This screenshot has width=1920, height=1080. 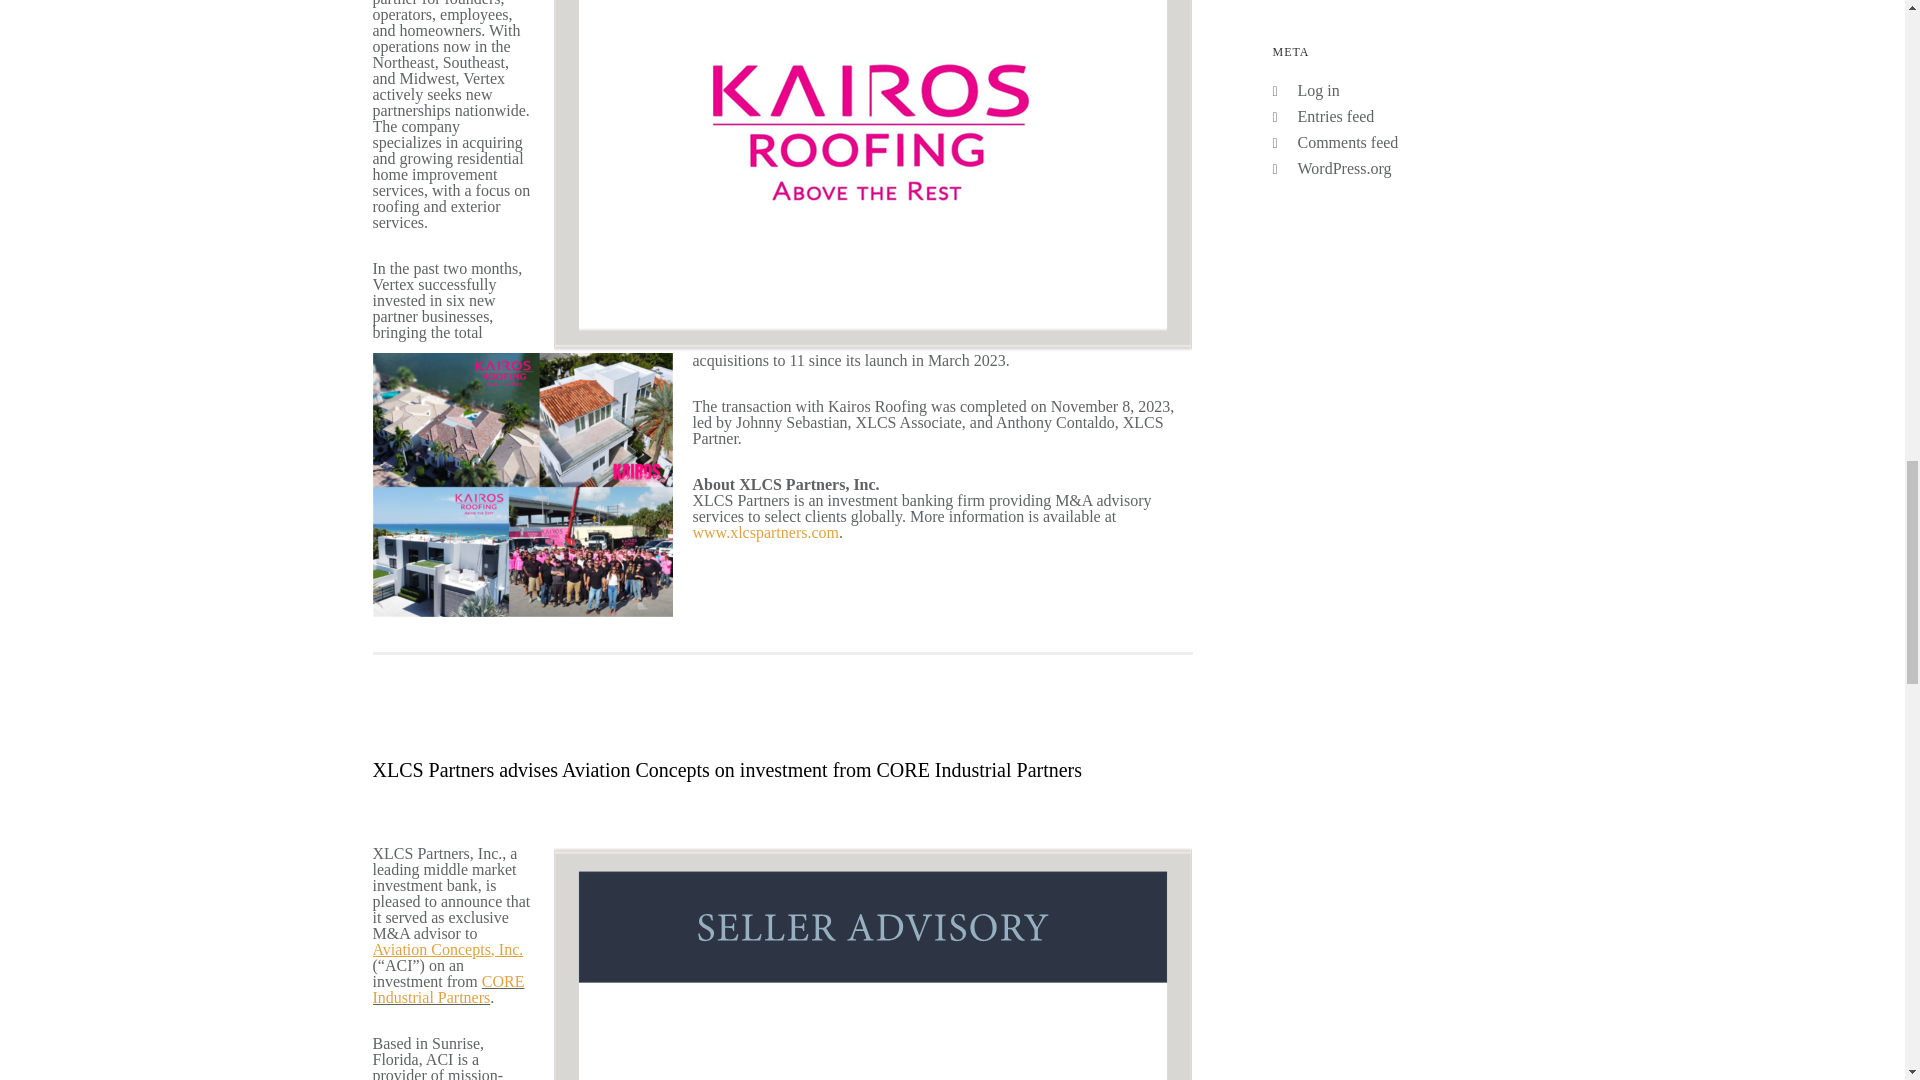 What do you see at coordinates (448, 989) in the screenshot?
I see `CORE Industrial Partners` at bounding box center [448, 989].